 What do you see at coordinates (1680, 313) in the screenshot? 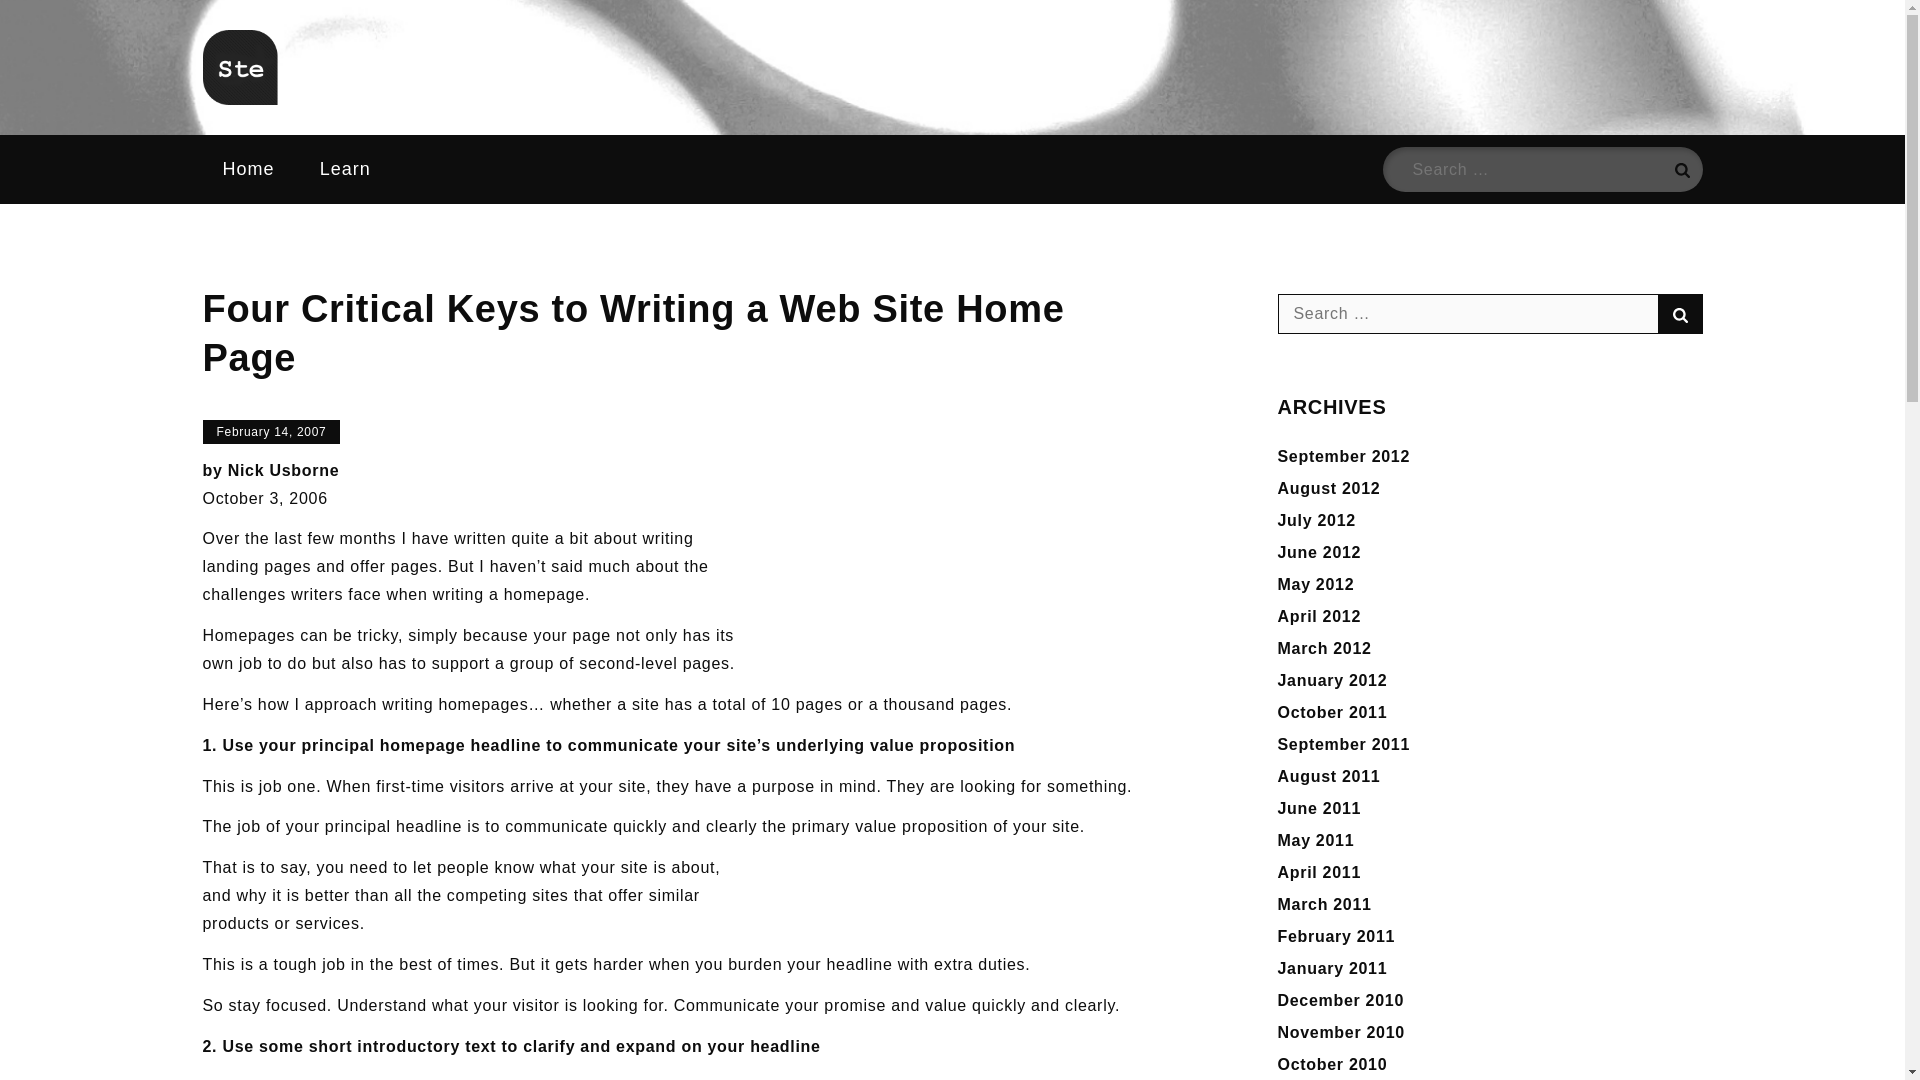
I see `Search` at bounding box center [1680, 313].